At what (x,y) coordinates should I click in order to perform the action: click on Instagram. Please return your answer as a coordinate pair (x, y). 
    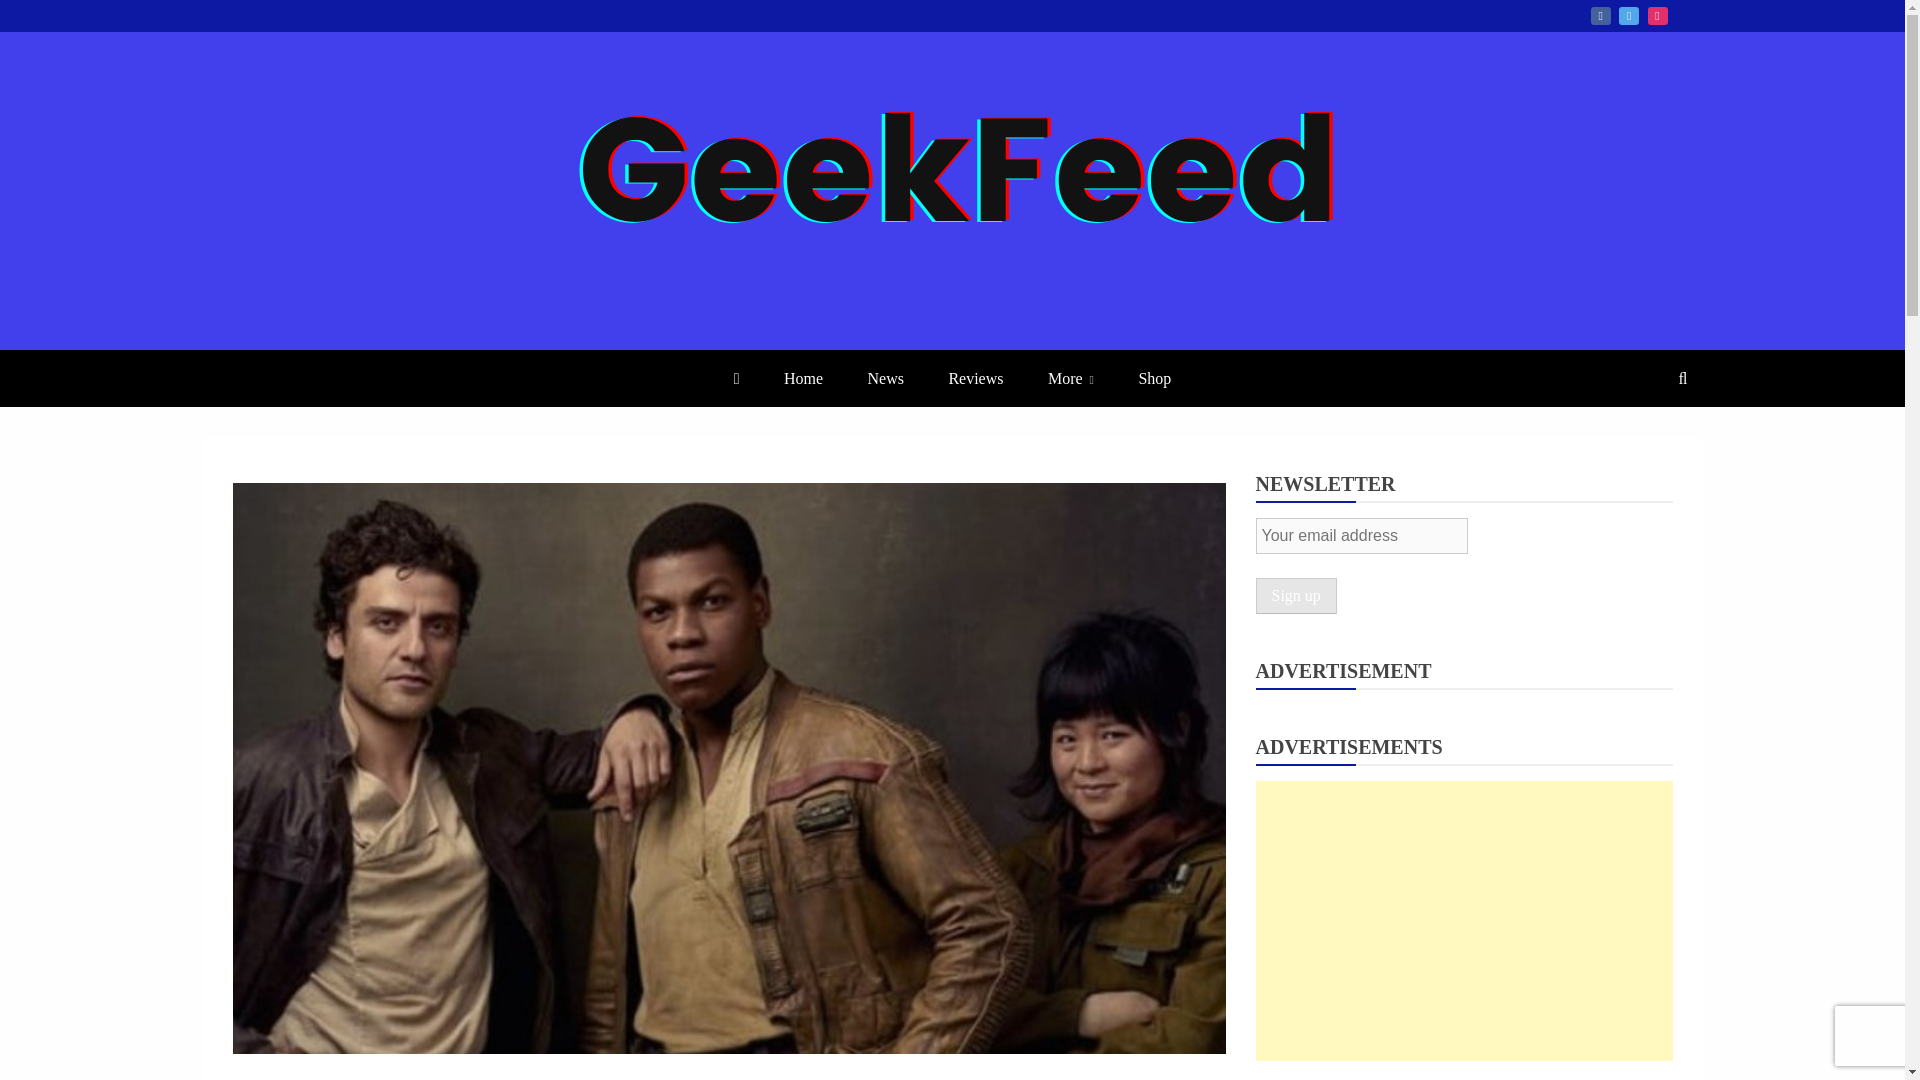
    Looking at the image, I should click on (1658, 15).